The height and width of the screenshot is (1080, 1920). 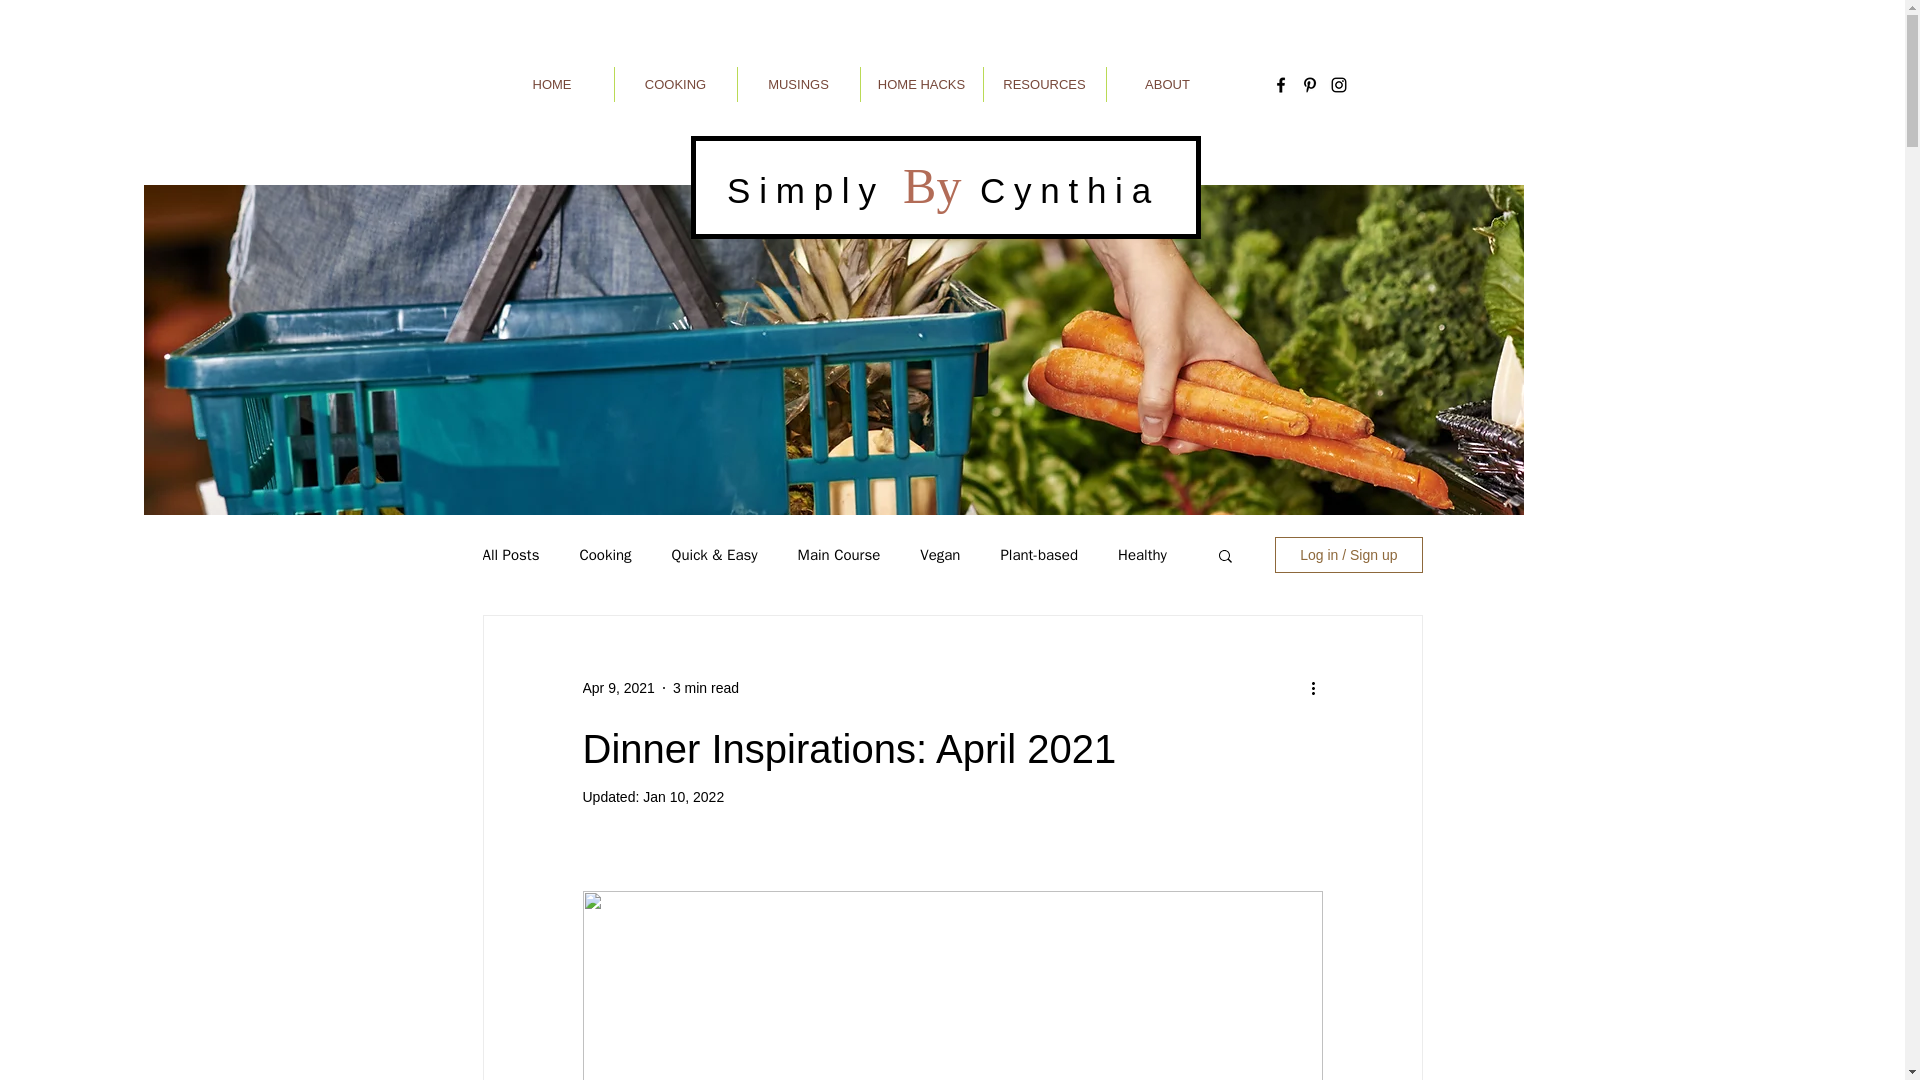 What do you see at coordinates (550, 84) in the screenshot?
I see `HOME` at bounding box center [550, 84].